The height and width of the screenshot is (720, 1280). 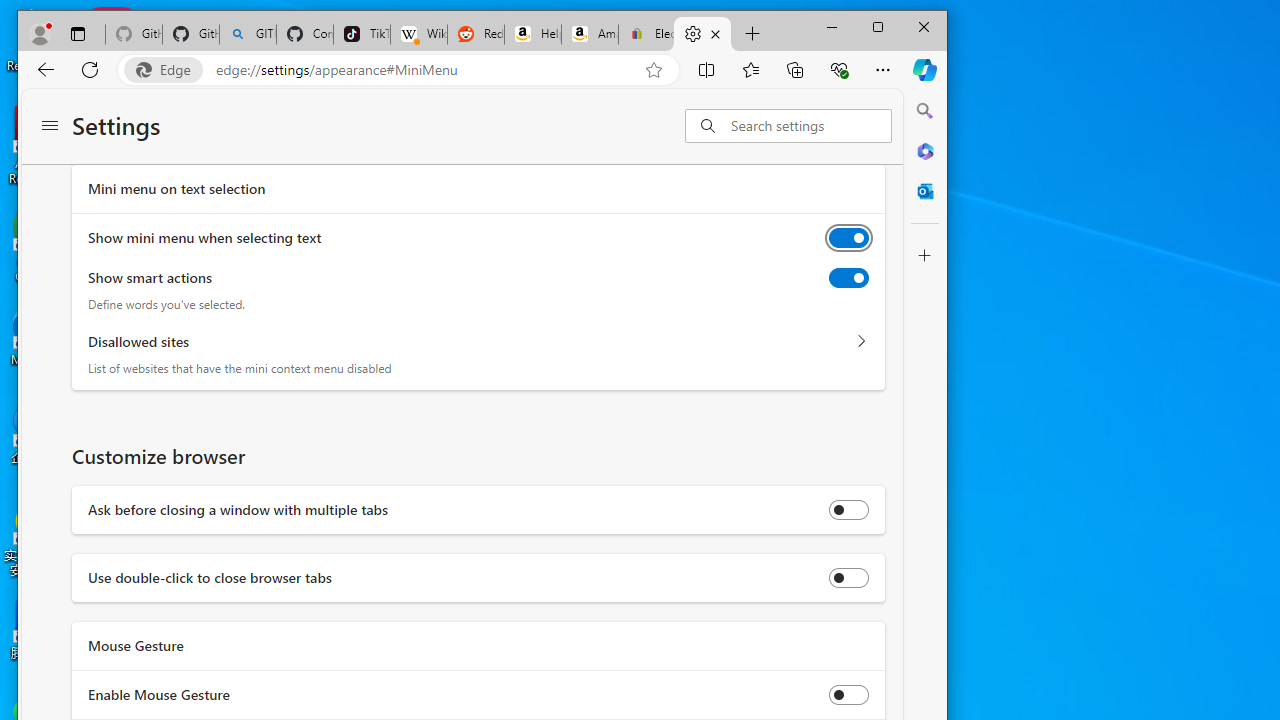 What do you see at coordinates (50, 126) in the screenshot?
I see `Settings menu` at bounding box center [50, 126].